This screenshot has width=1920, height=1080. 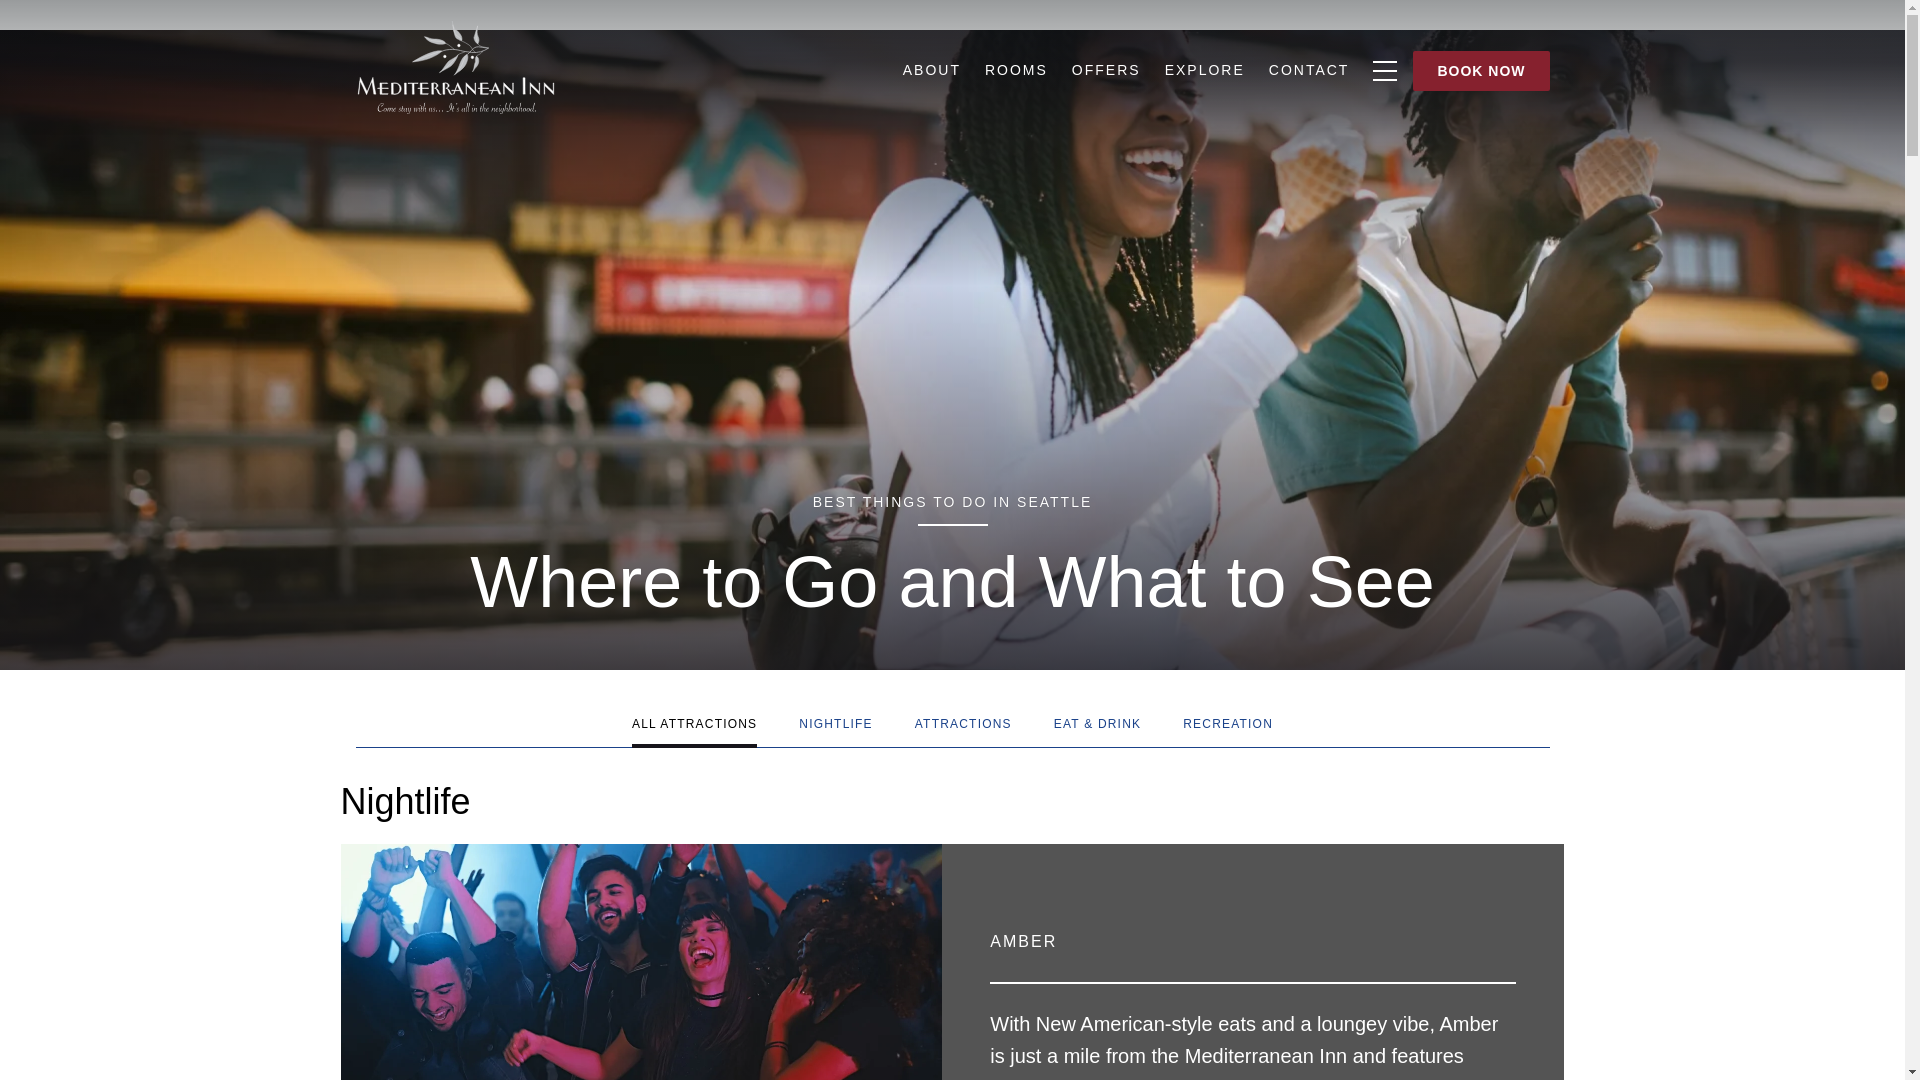 I want to click on CONTACT, so click(x=1309, y=70).